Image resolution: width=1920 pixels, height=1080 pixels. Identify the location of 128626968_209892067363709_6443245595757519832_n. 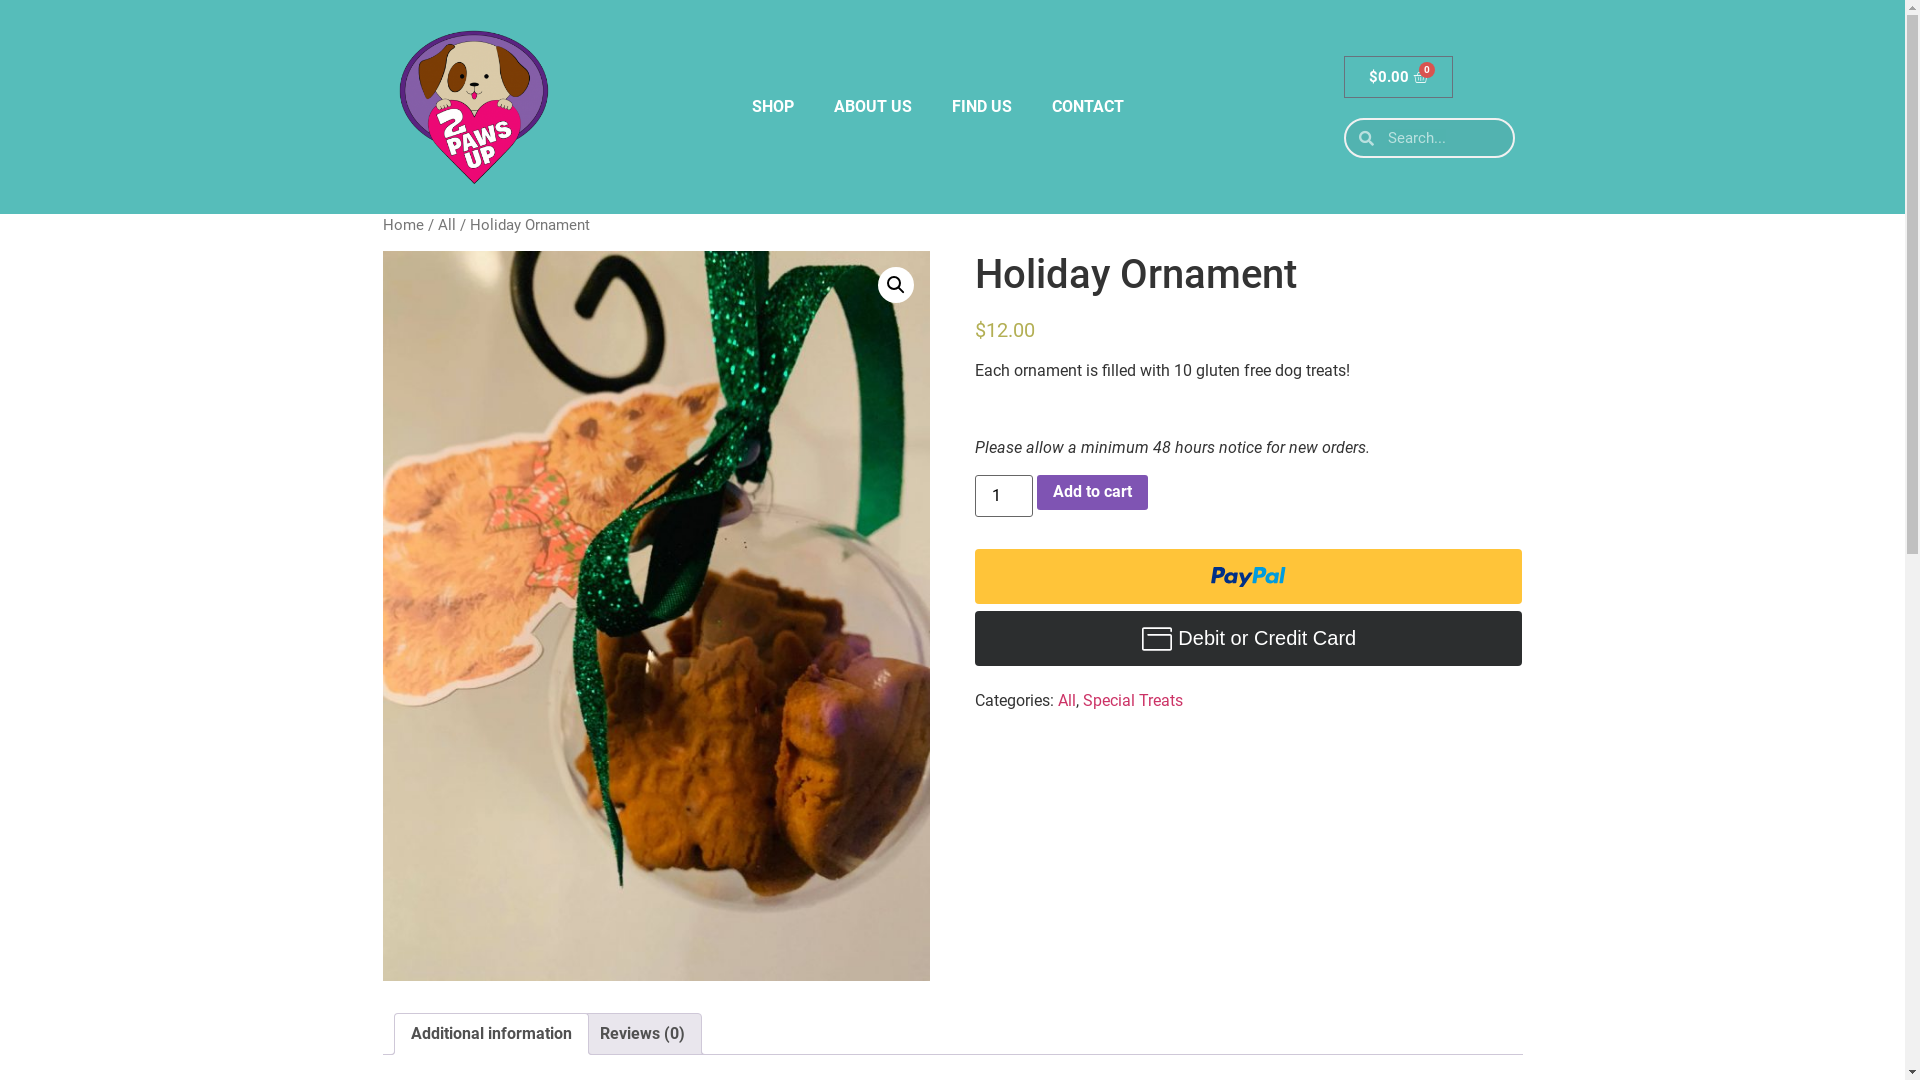
(656, 616).